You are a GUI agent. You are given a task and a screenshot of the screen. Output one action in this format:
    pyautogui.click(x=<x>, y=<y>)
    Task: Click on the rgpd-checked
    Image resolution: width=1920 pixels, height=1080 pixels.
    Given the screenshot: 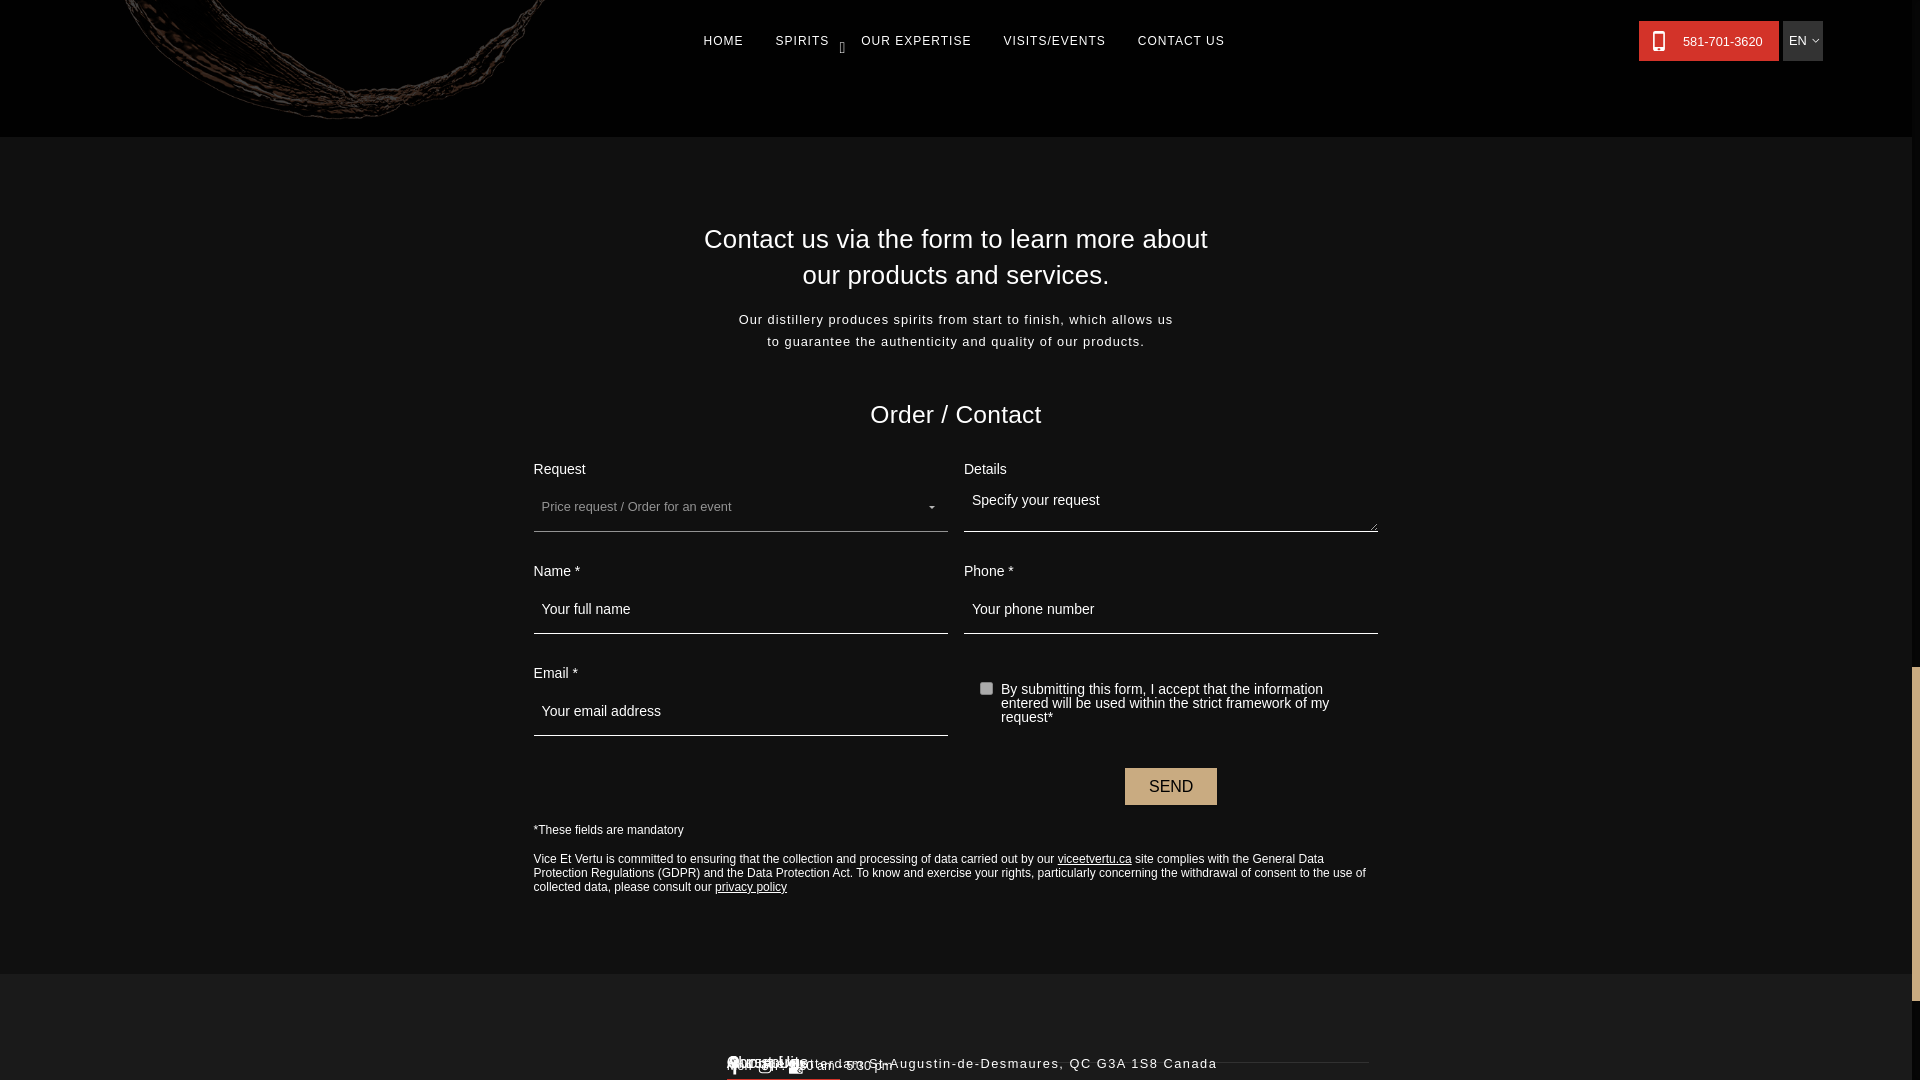 What is the action you would take?
    pyautogui.click(x=986, y=688)
    